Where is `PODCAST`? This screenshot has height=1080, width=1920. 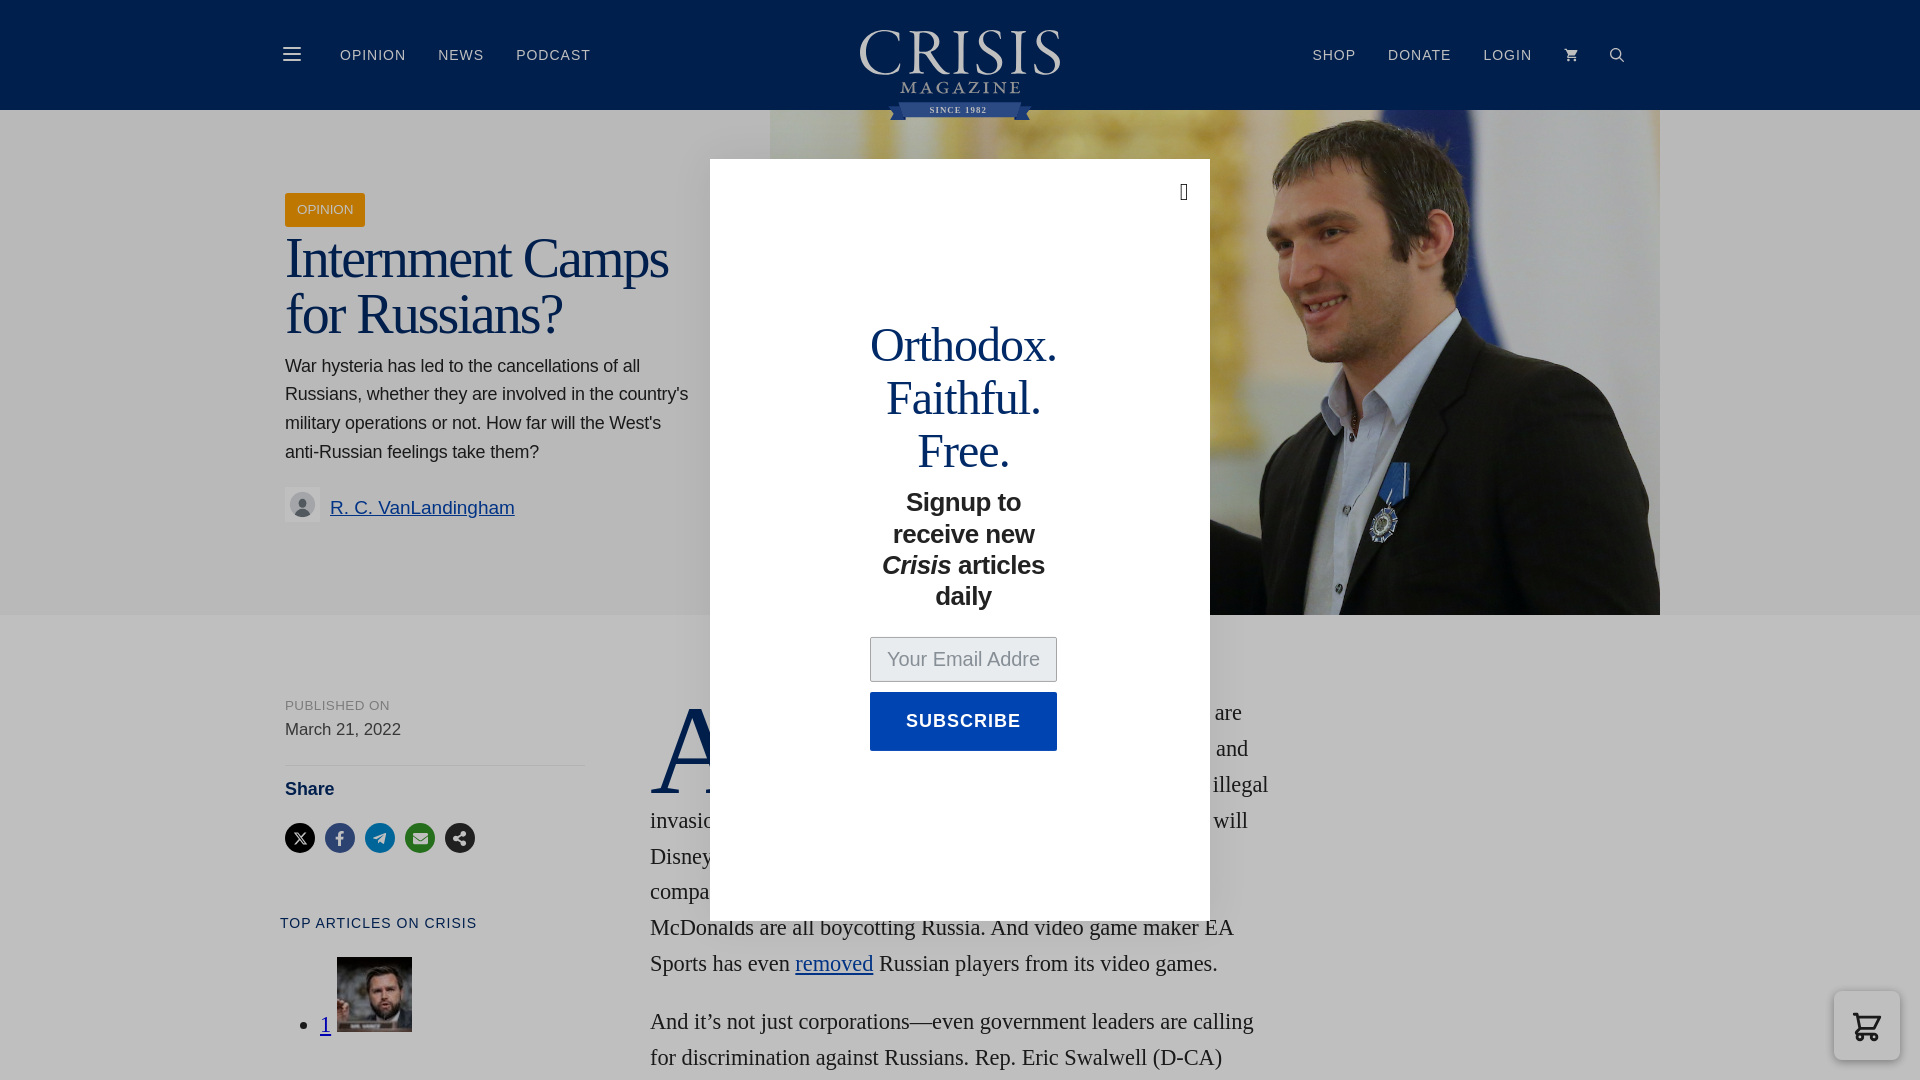
PODCAST is located at coordinates (552, 54).